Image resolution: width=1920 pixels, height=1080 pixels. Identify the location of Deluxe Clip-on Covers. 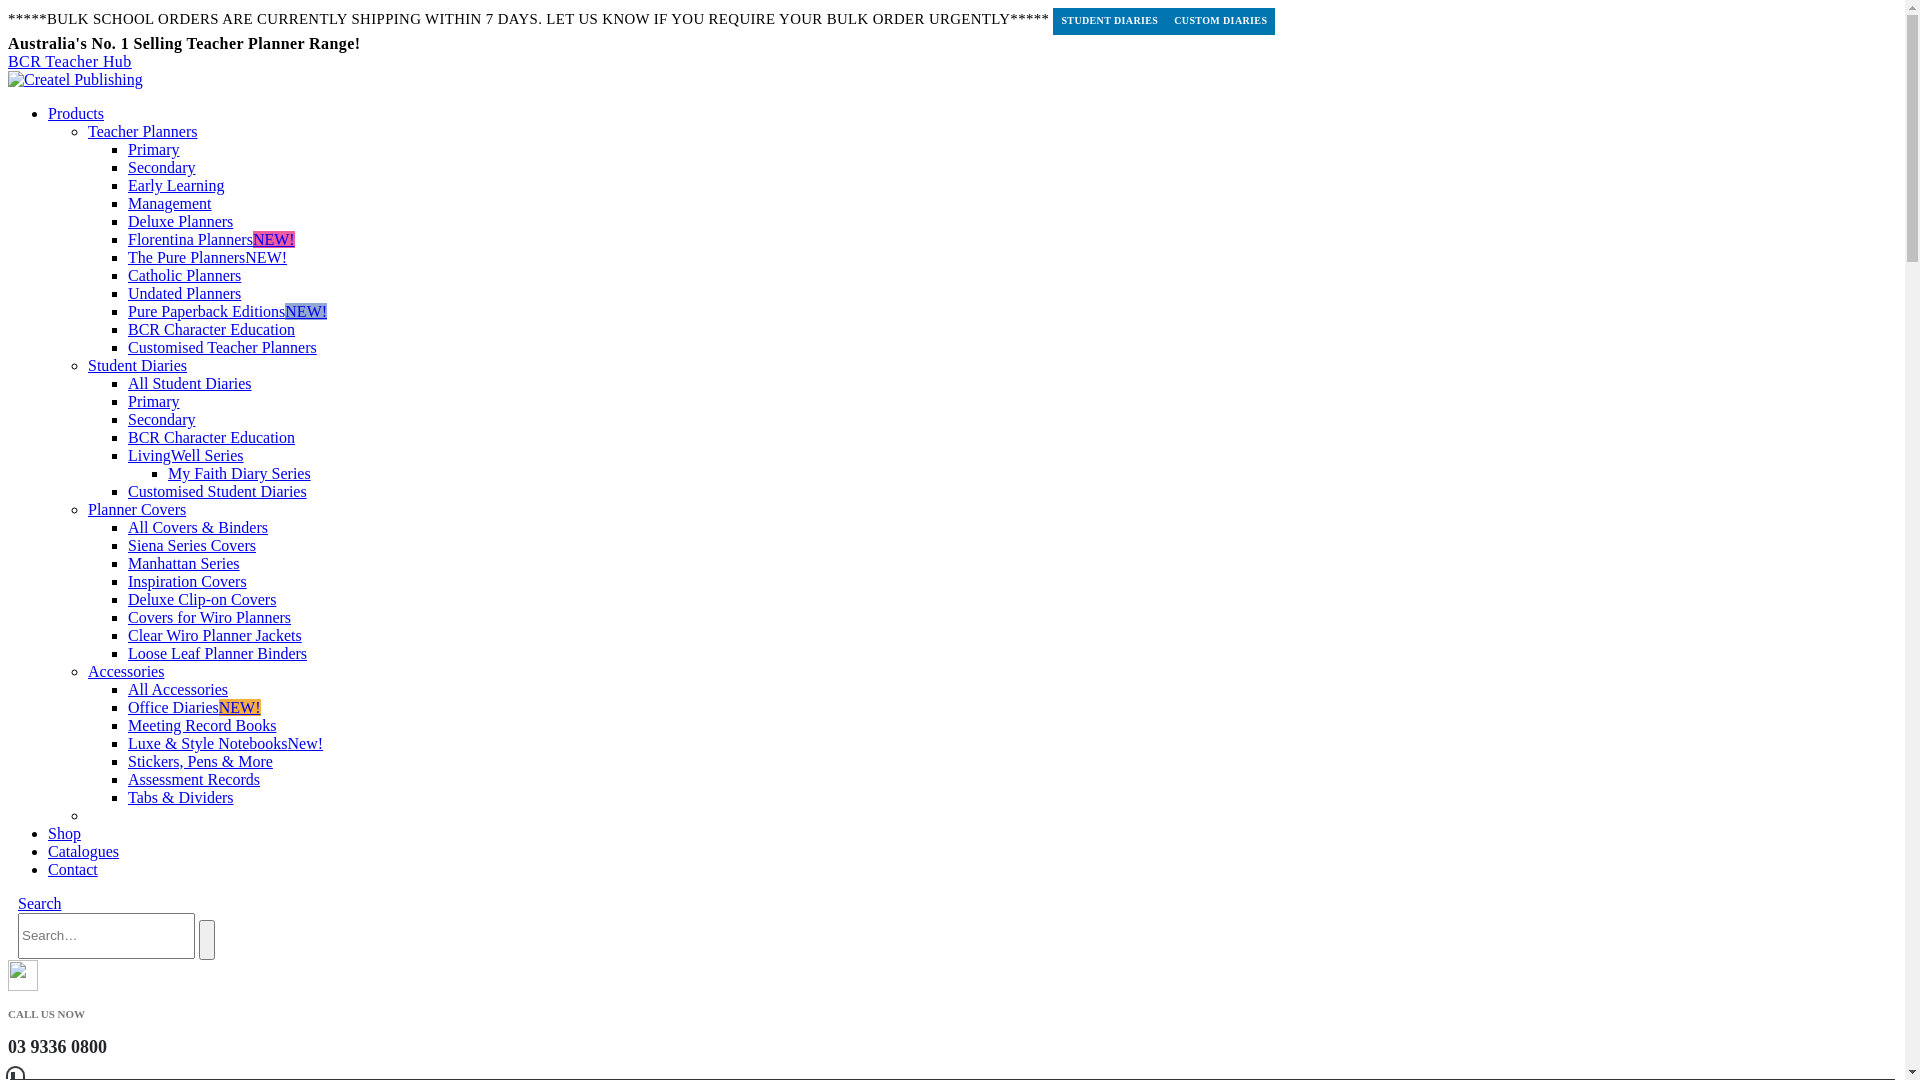
(202, 600).